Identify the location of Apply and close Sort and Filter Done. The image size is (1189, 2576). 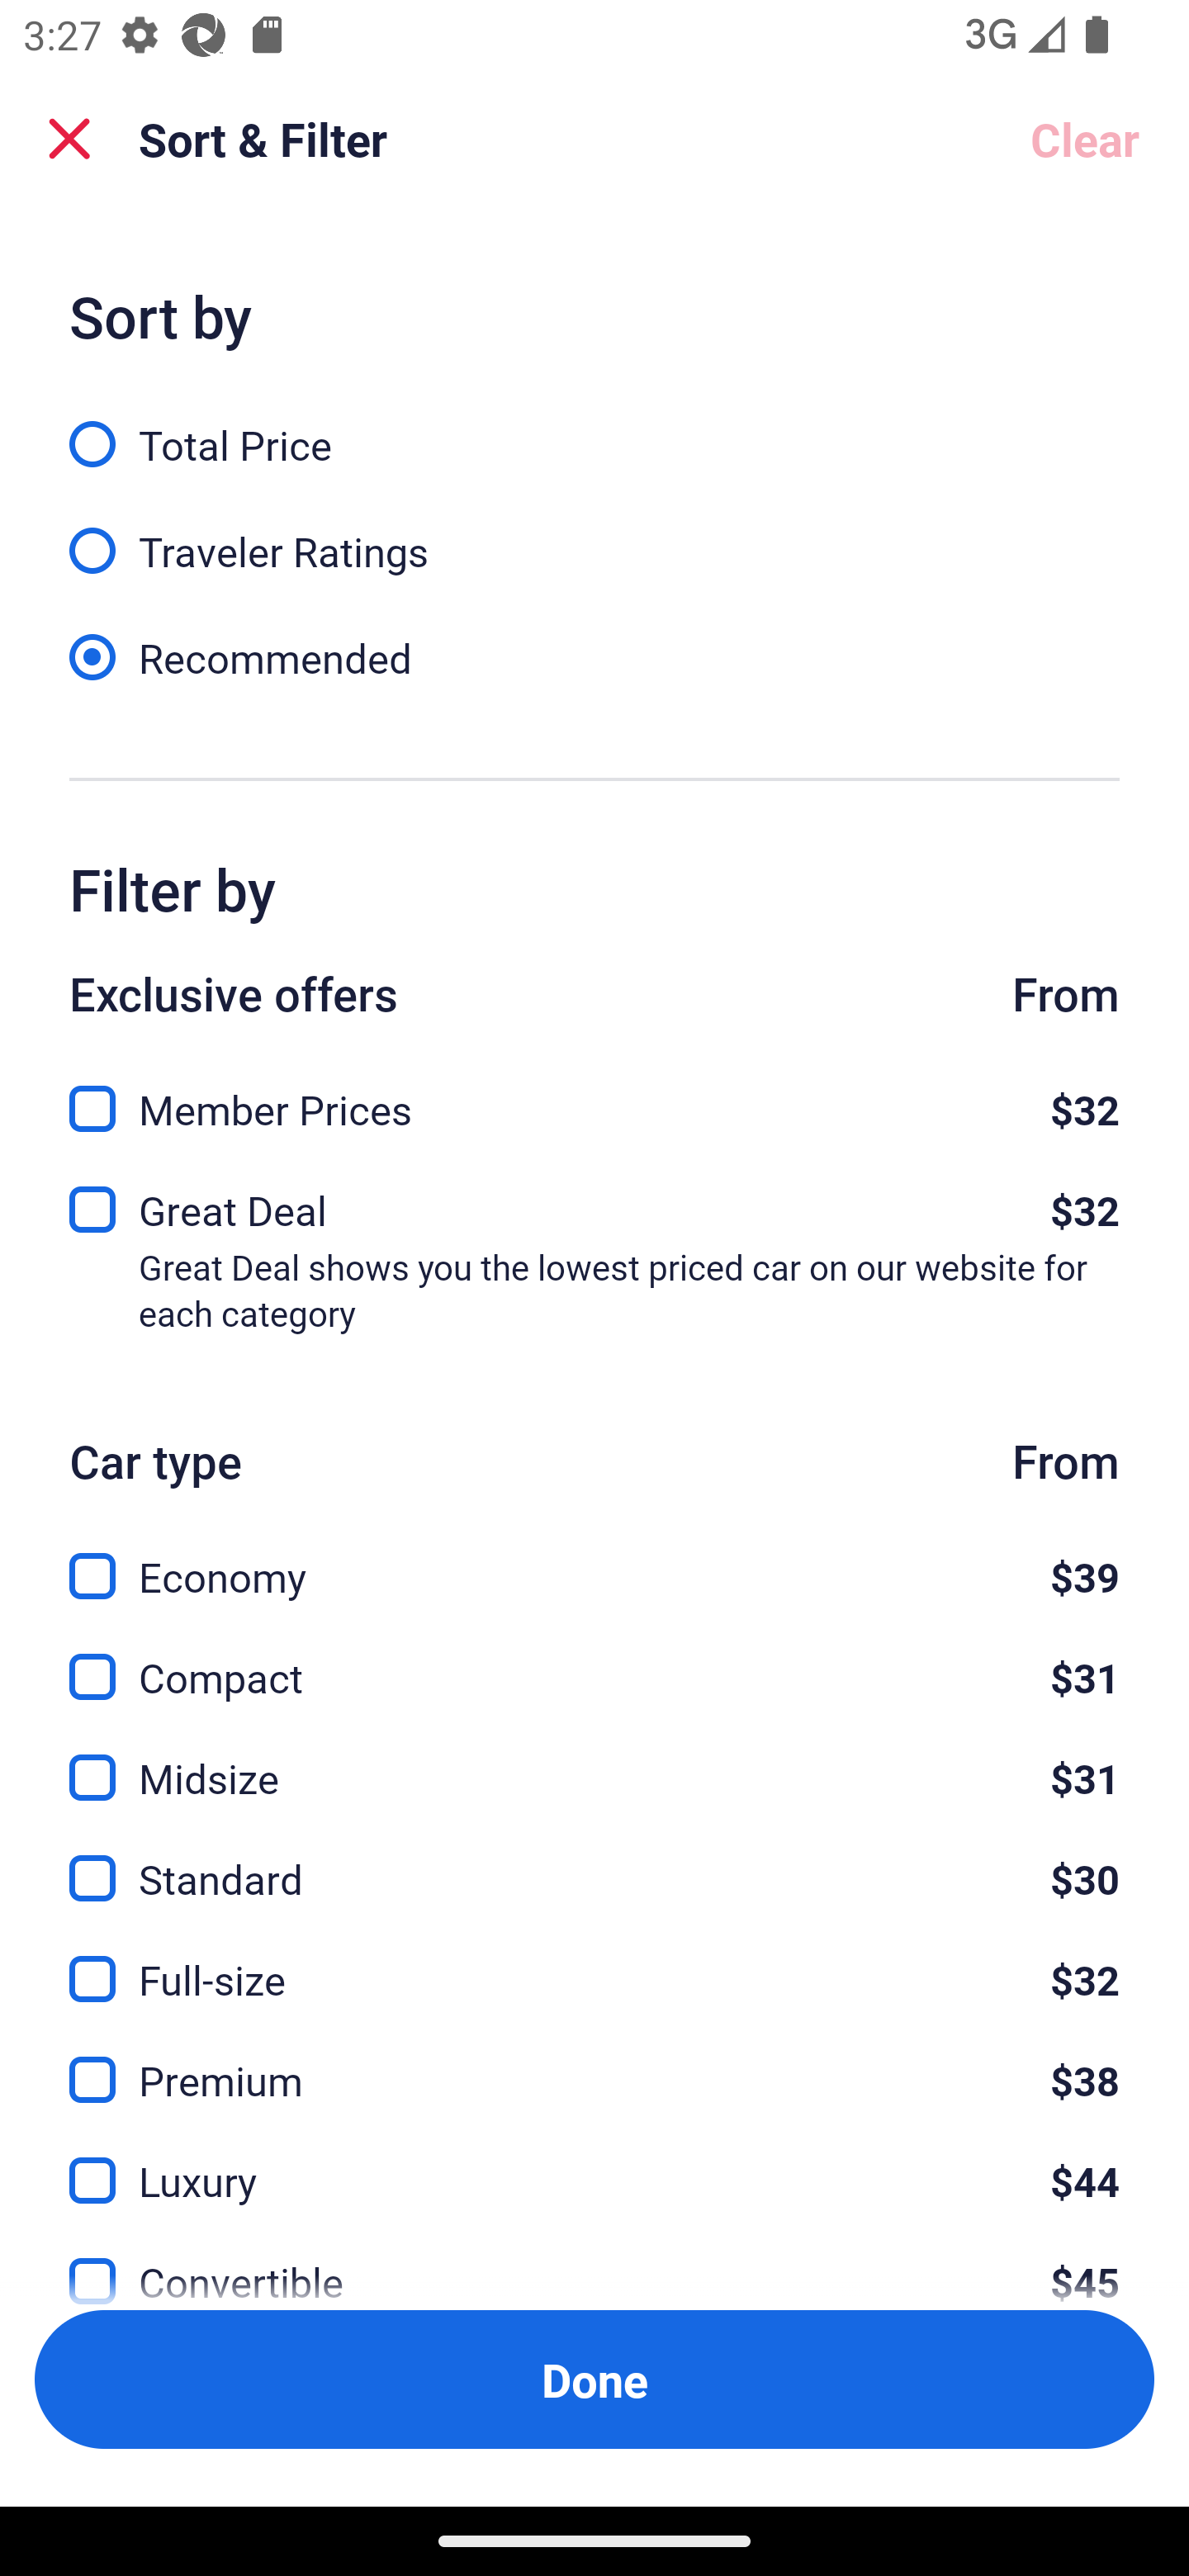
(594, 2379).